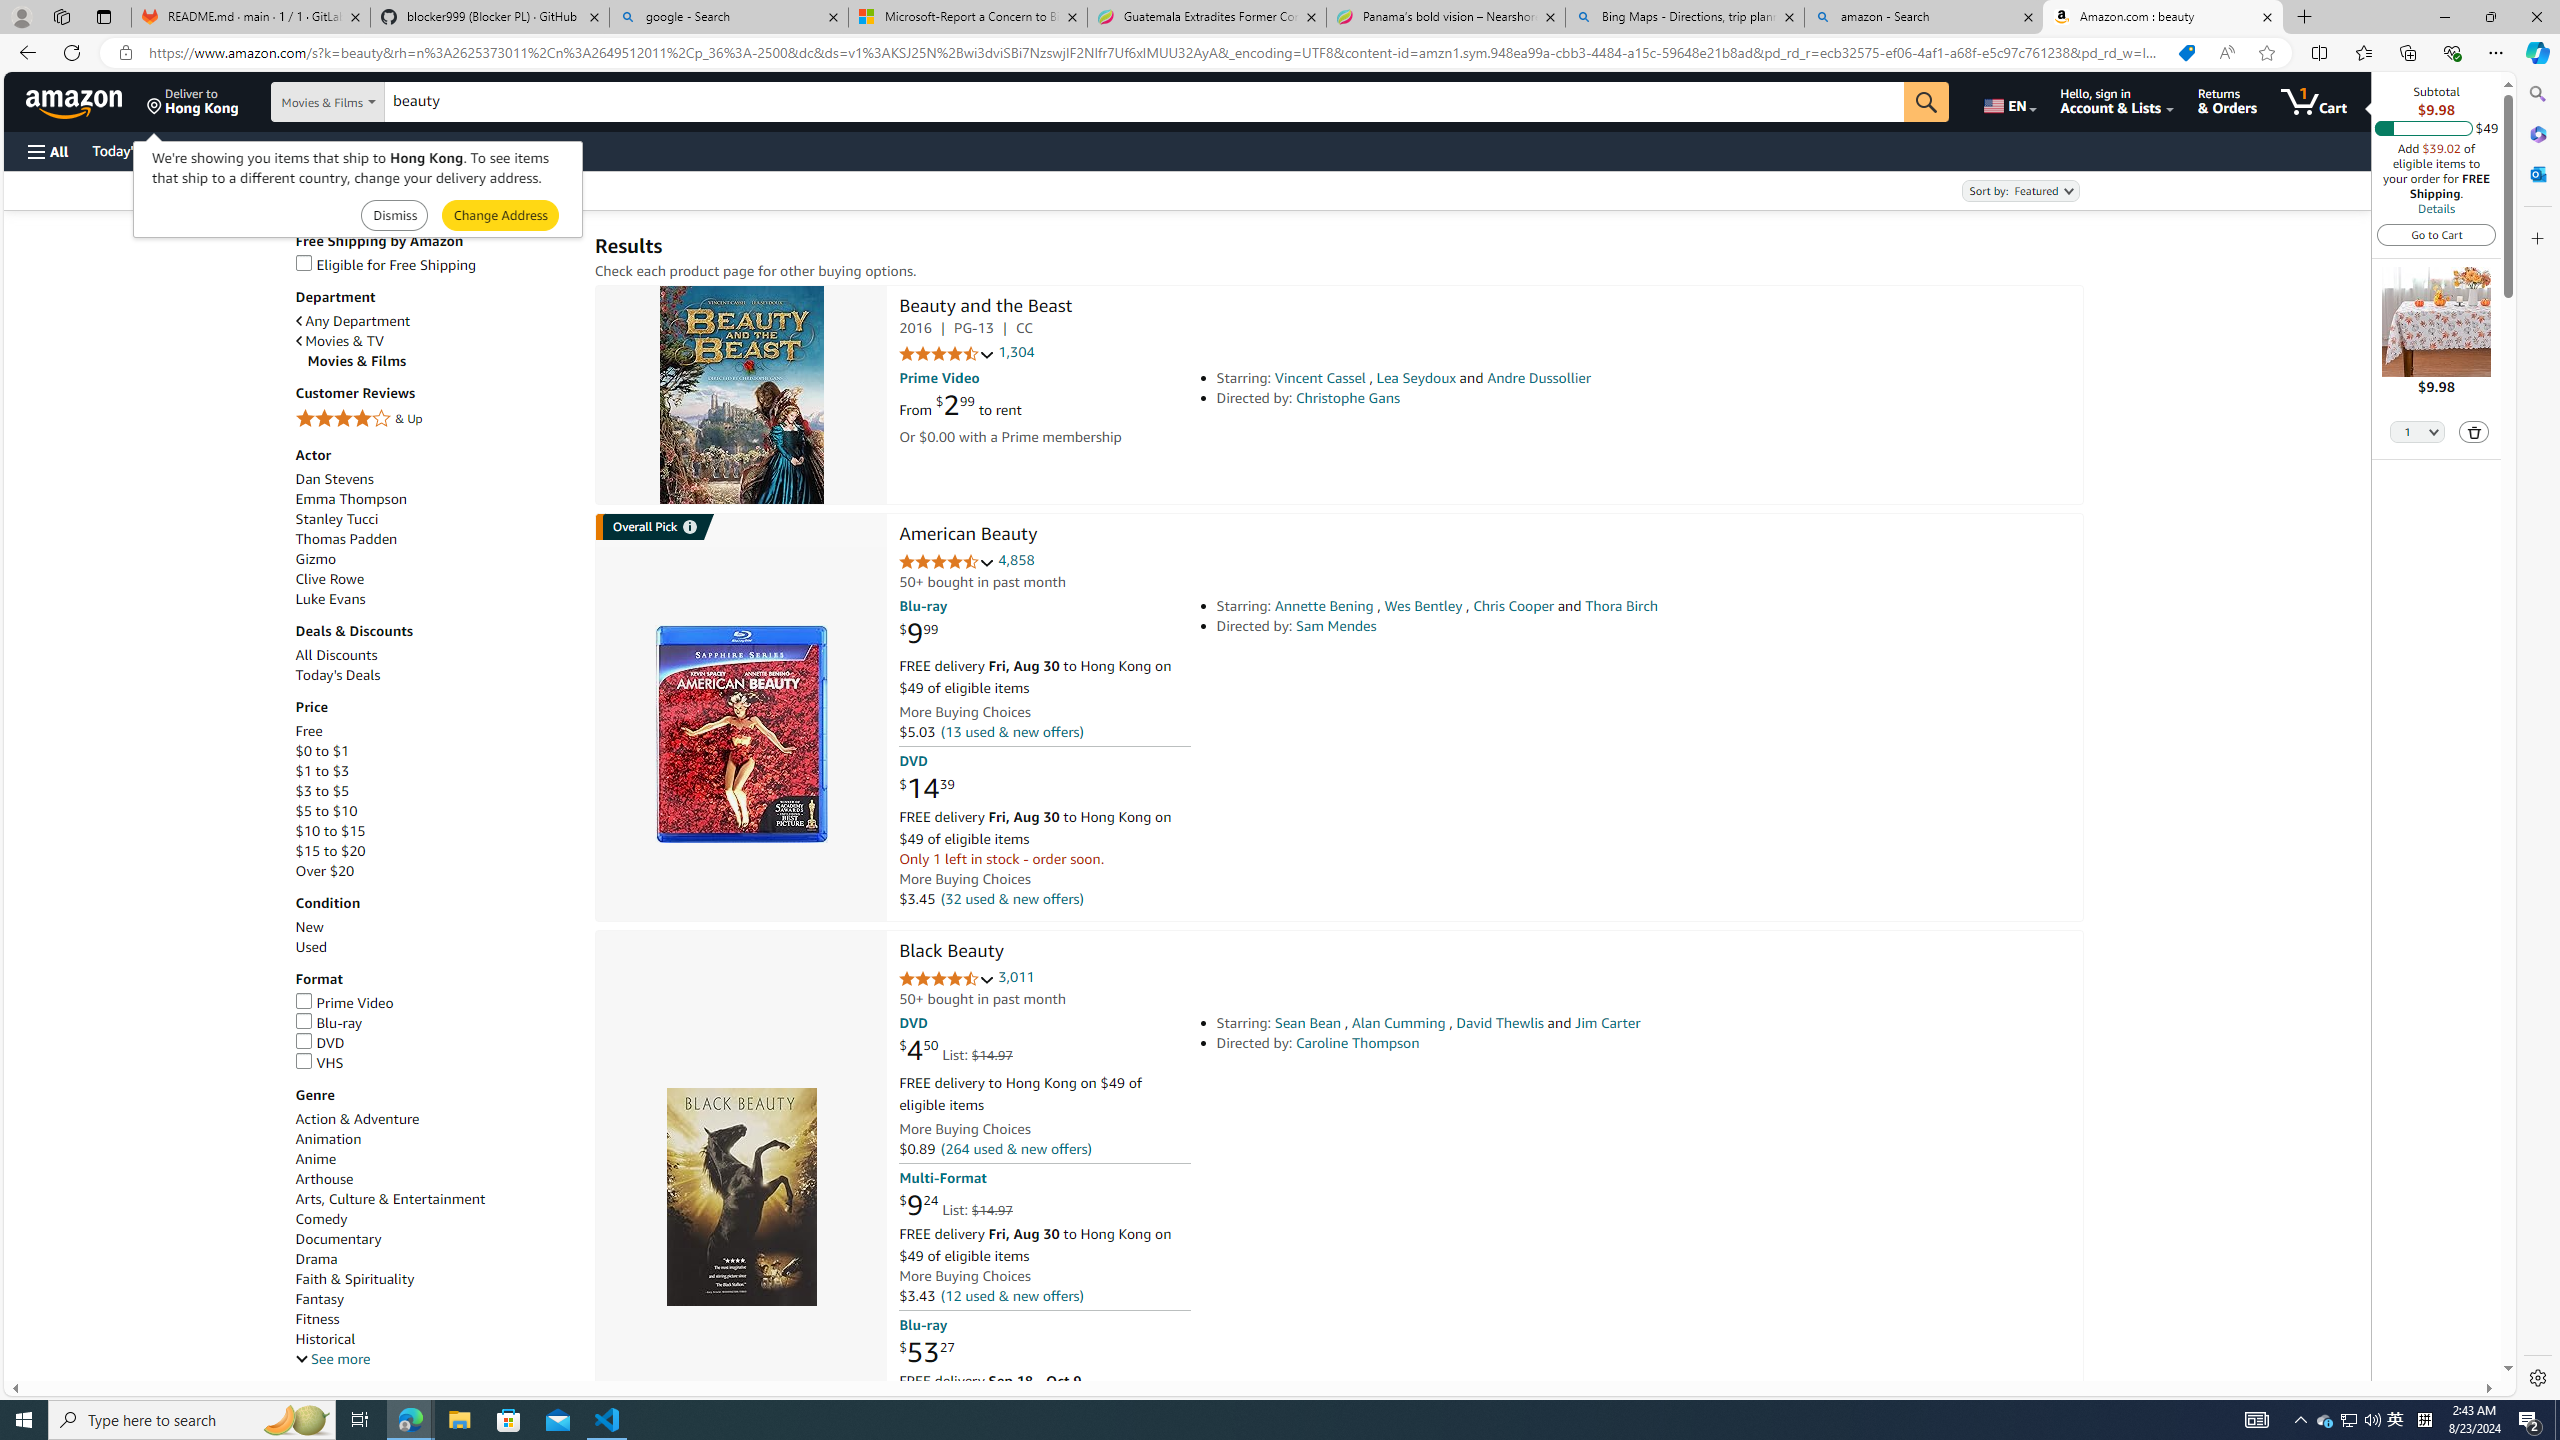  I want to click on Andre Dussollier, so click(1538, 378).